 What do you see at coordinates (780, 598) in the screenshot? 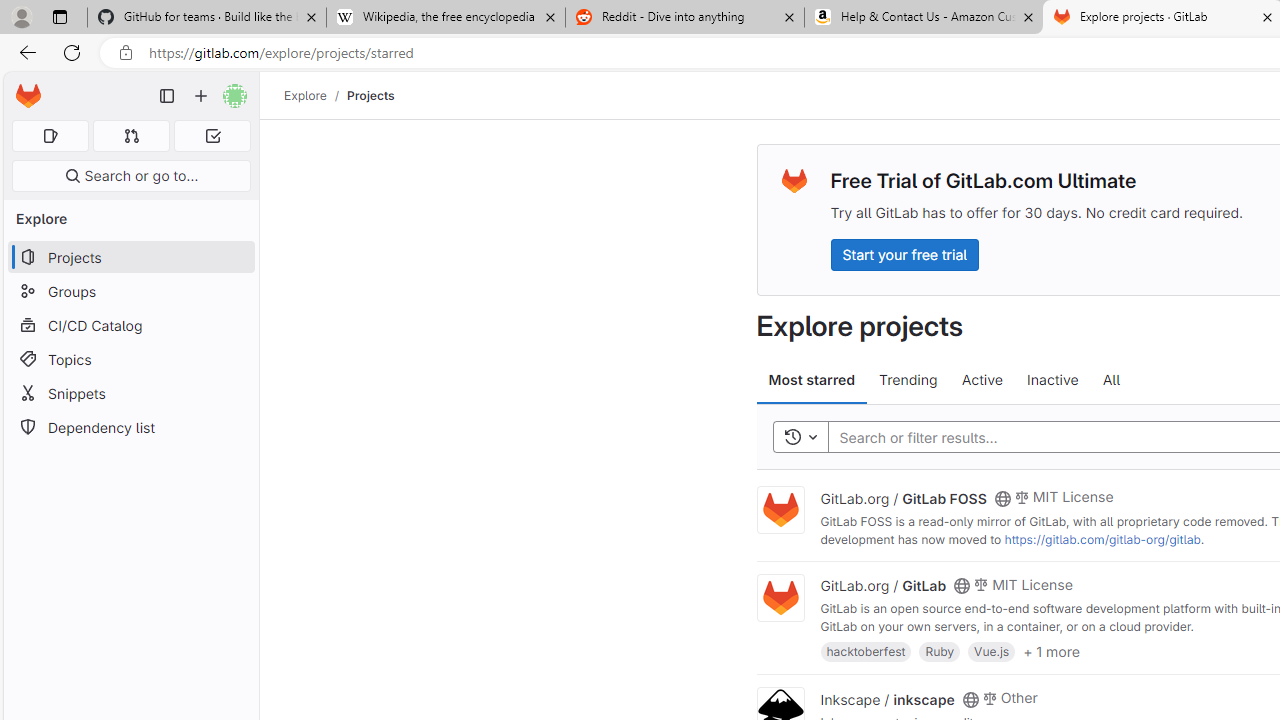
I see `Class: project` at bounding box center [780, 598].